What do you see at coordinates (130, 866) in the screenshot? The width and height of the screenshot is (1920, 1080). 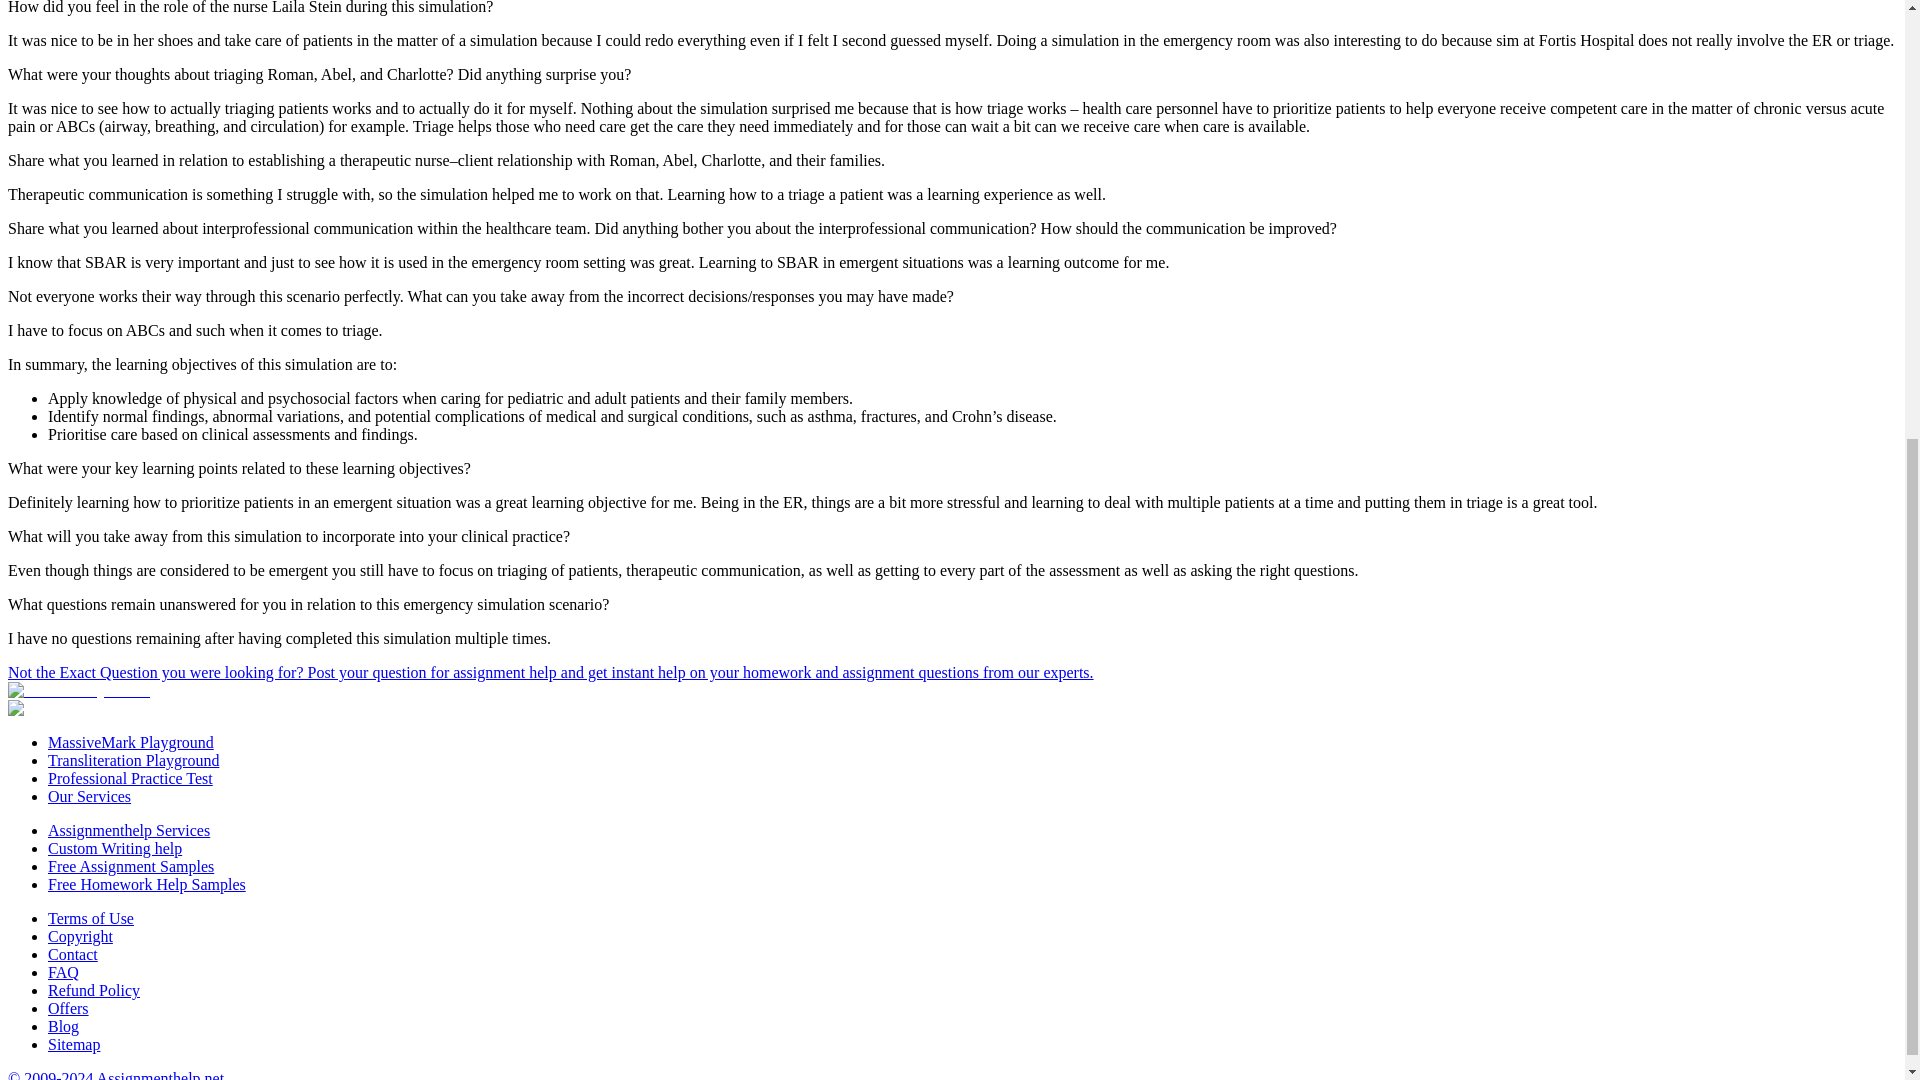 I see `Free Assignment Samples` at bounding box center [130, 866].